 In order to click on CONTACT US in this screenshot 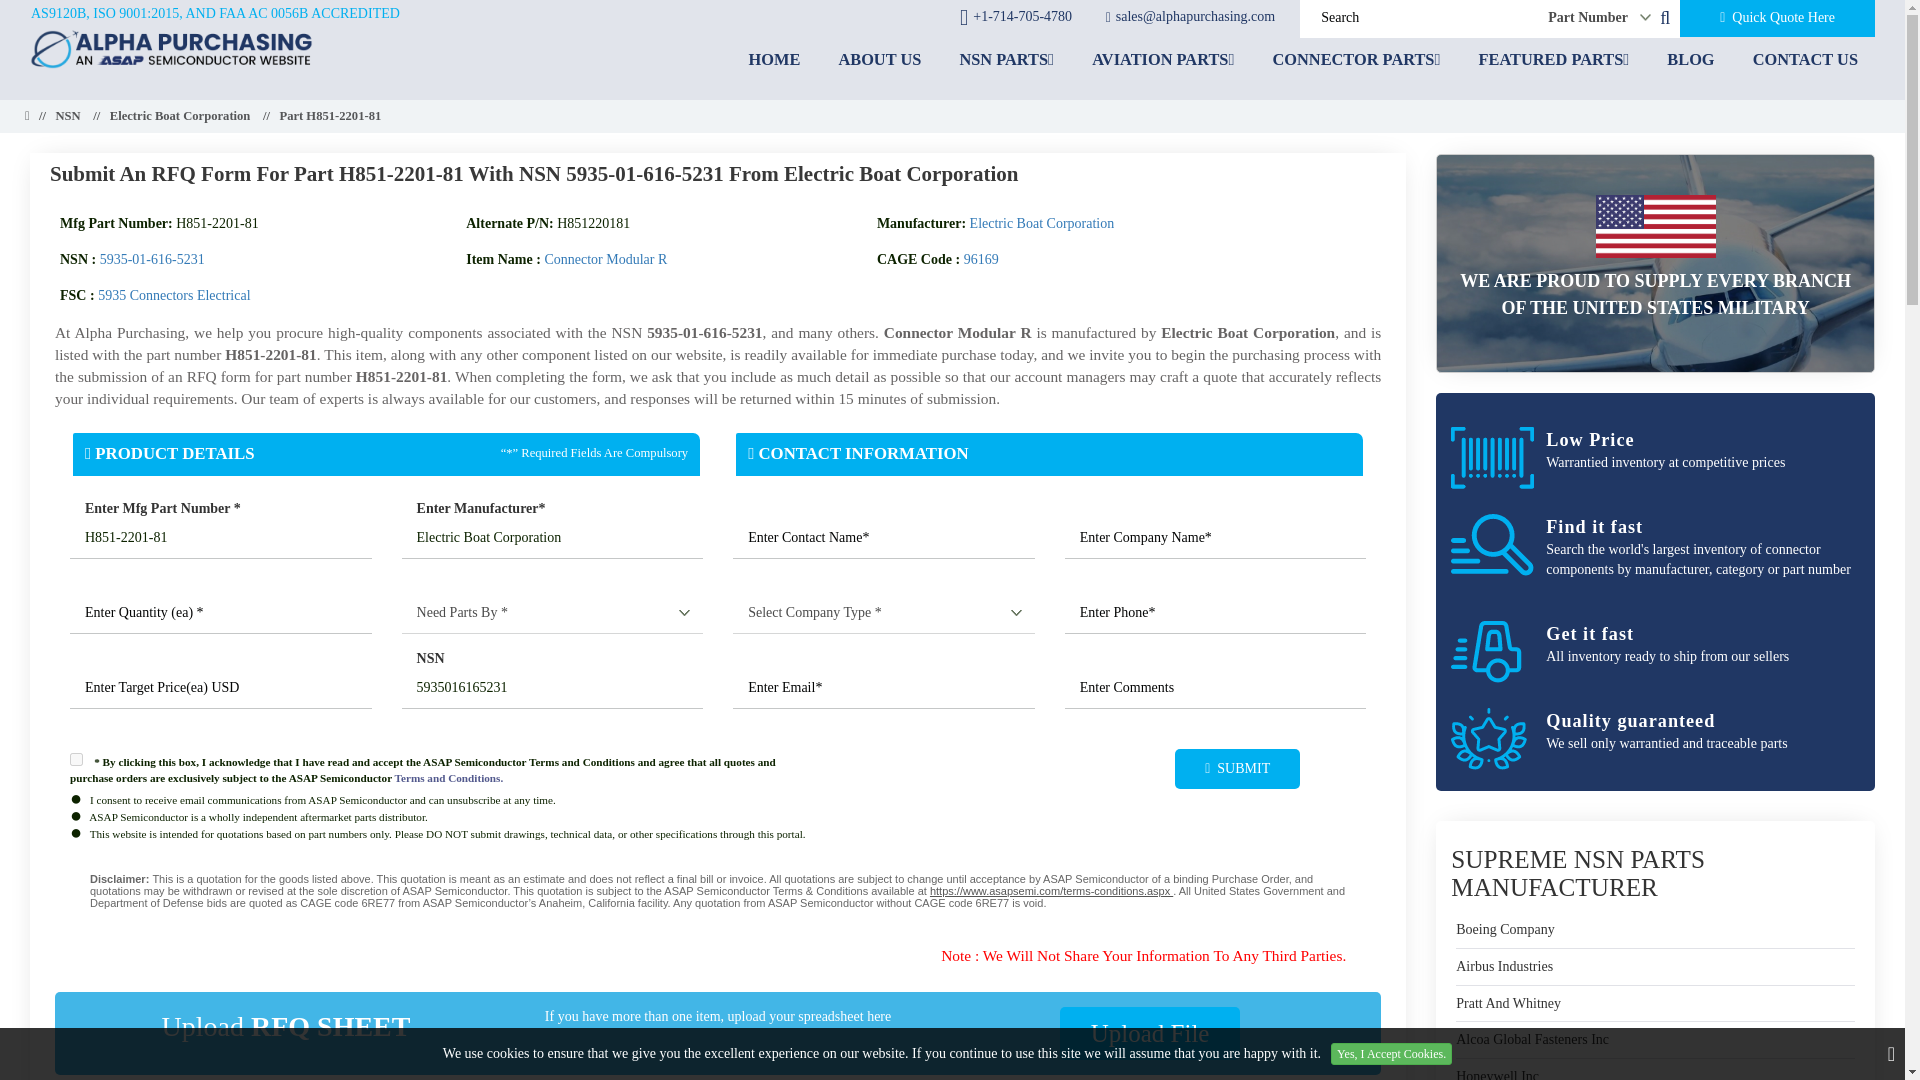, I will do `click(1805, 59)`.